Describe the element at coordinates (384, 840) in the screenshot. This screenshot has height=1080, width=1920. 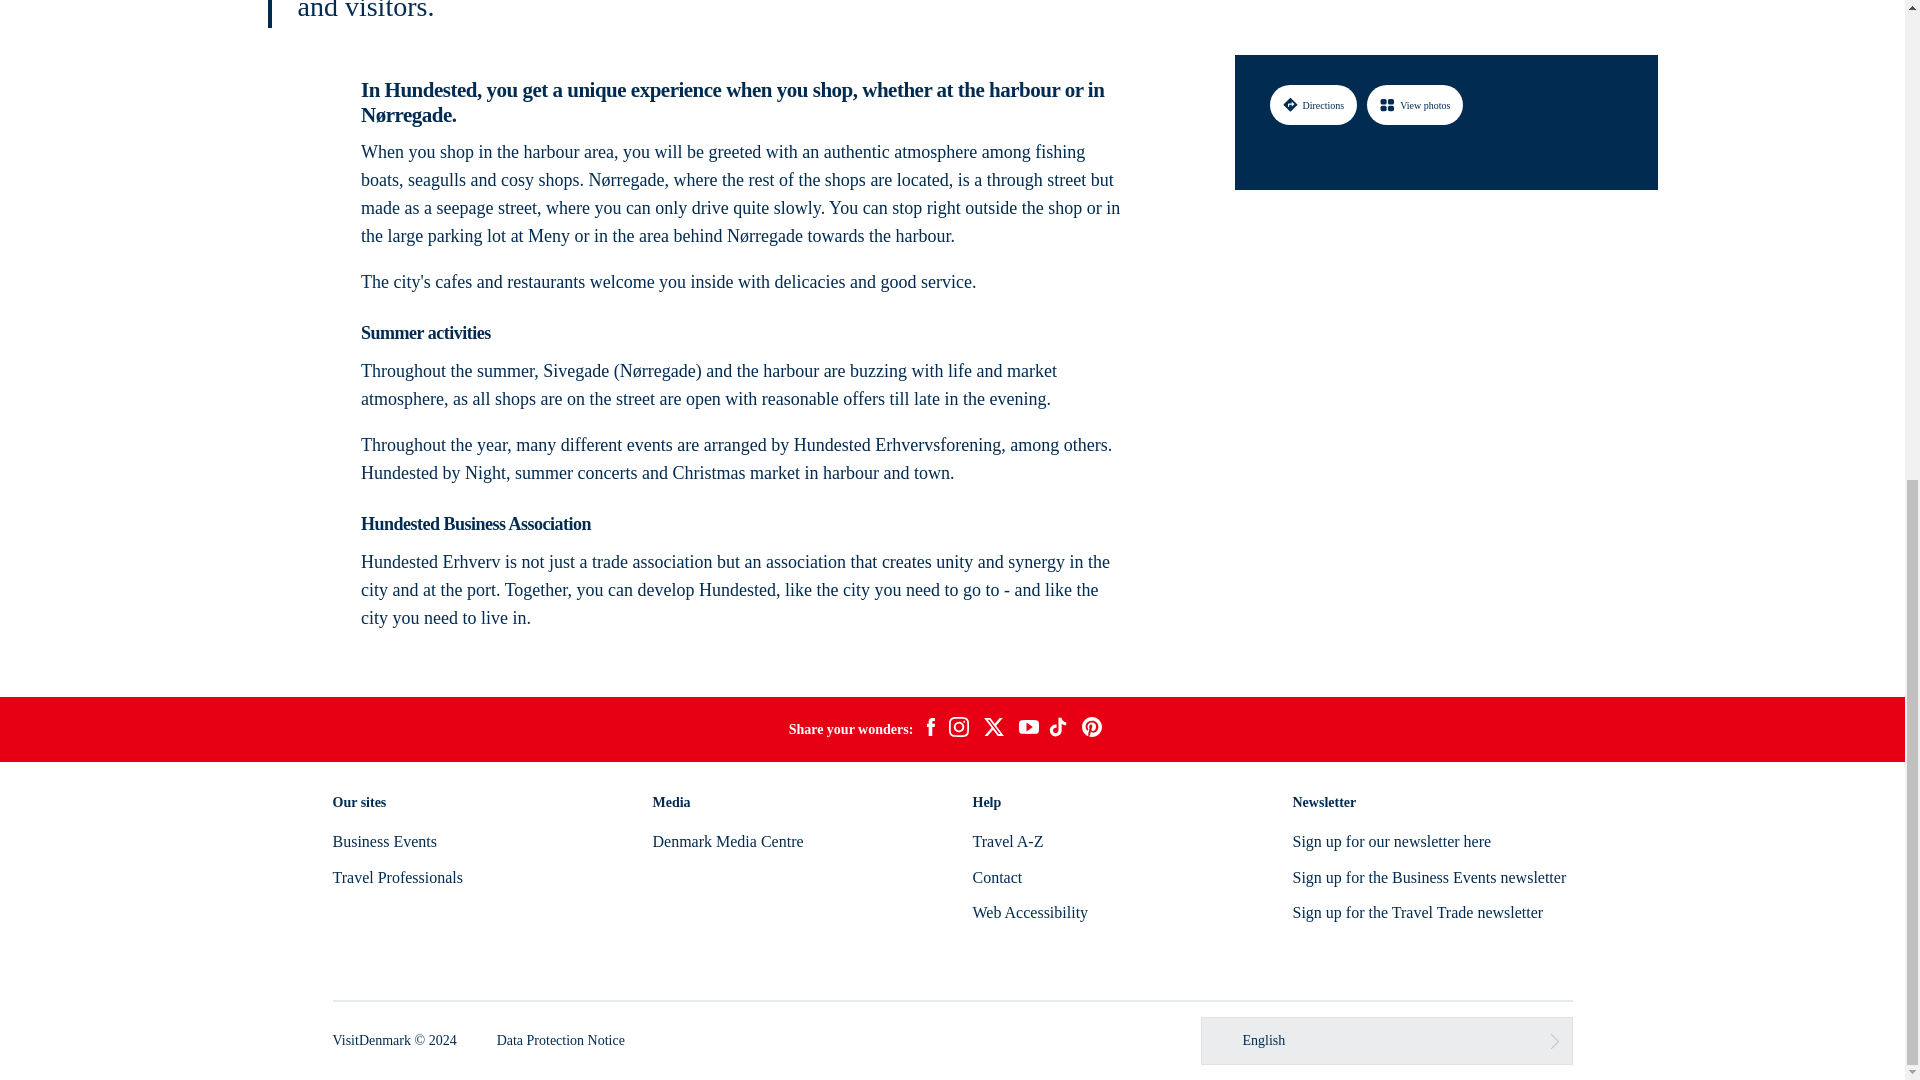
I see `Business Events` at that location.